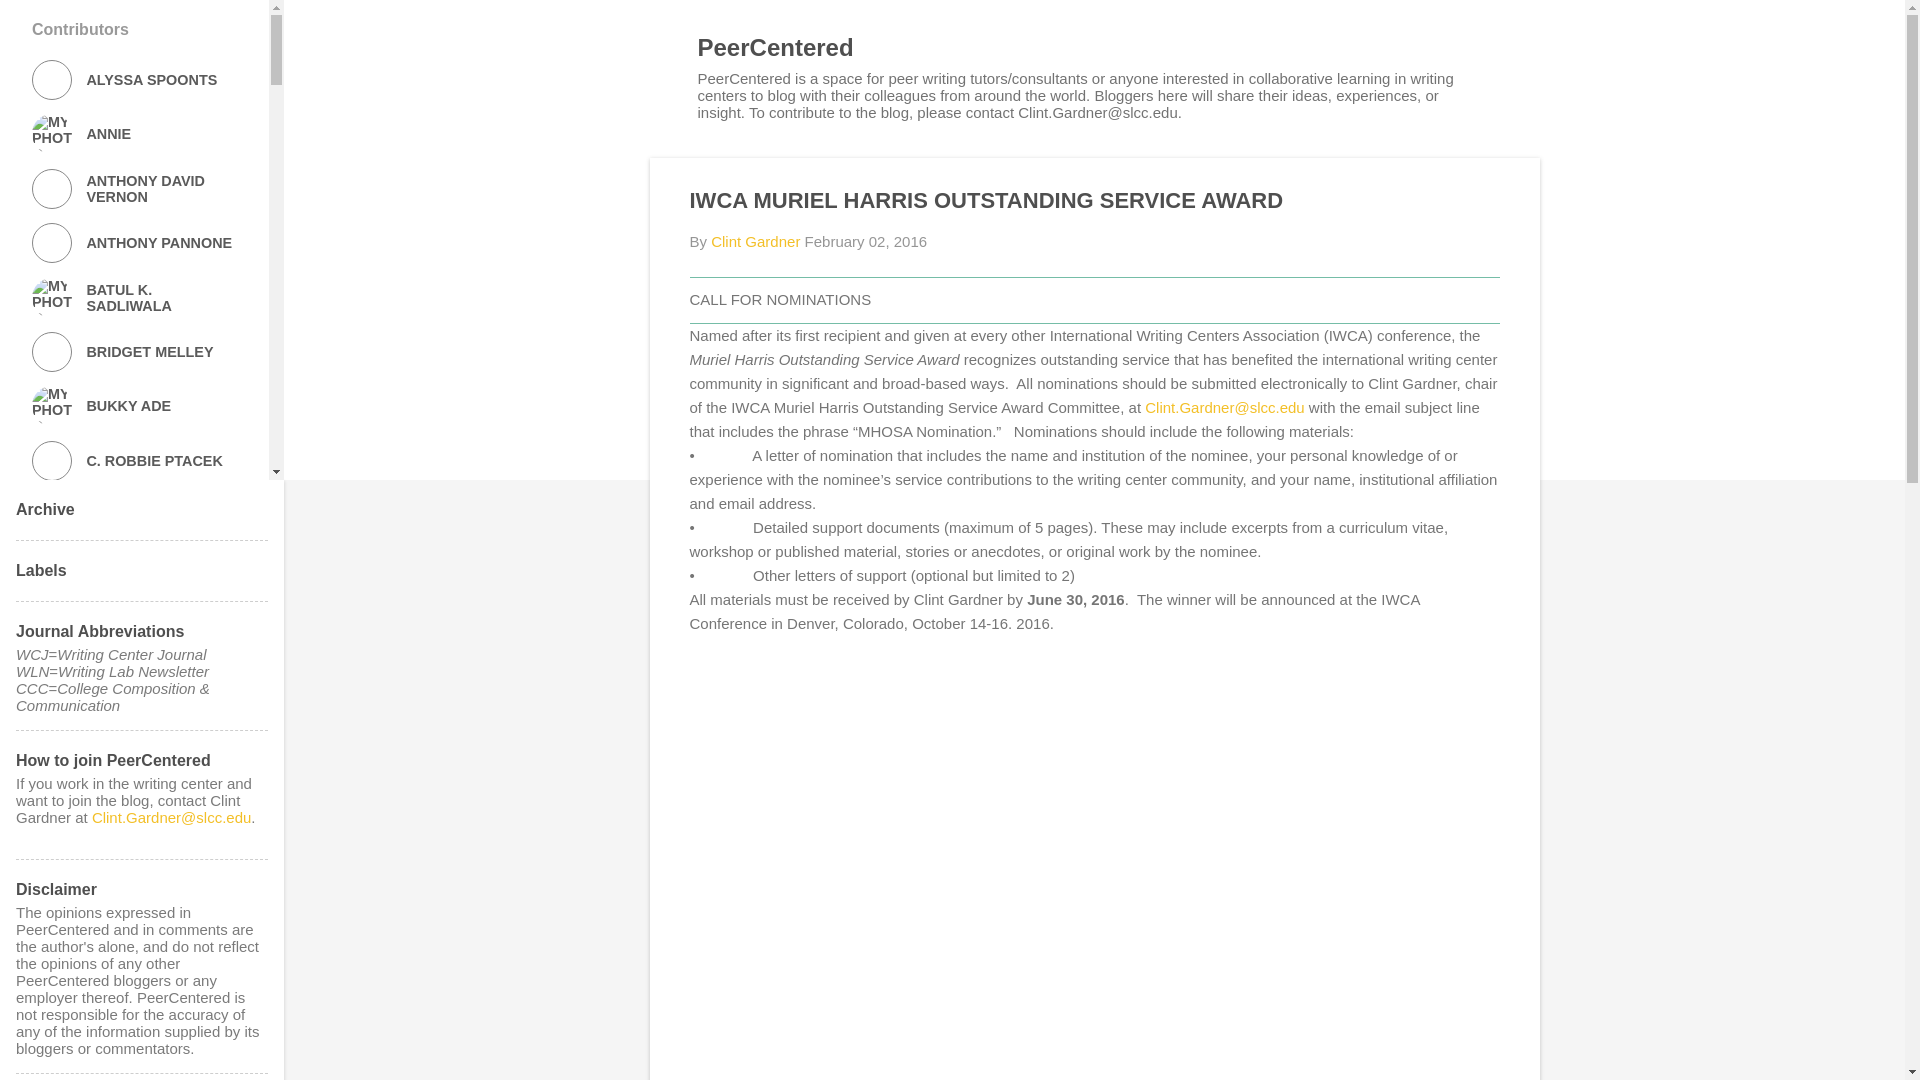 Image resolution: width=1920 pixels, height=1080 pixels. Describe the element at coordinates (134, 80) in the screenshot. I see `ALYSSA SPOONTS` at that location.